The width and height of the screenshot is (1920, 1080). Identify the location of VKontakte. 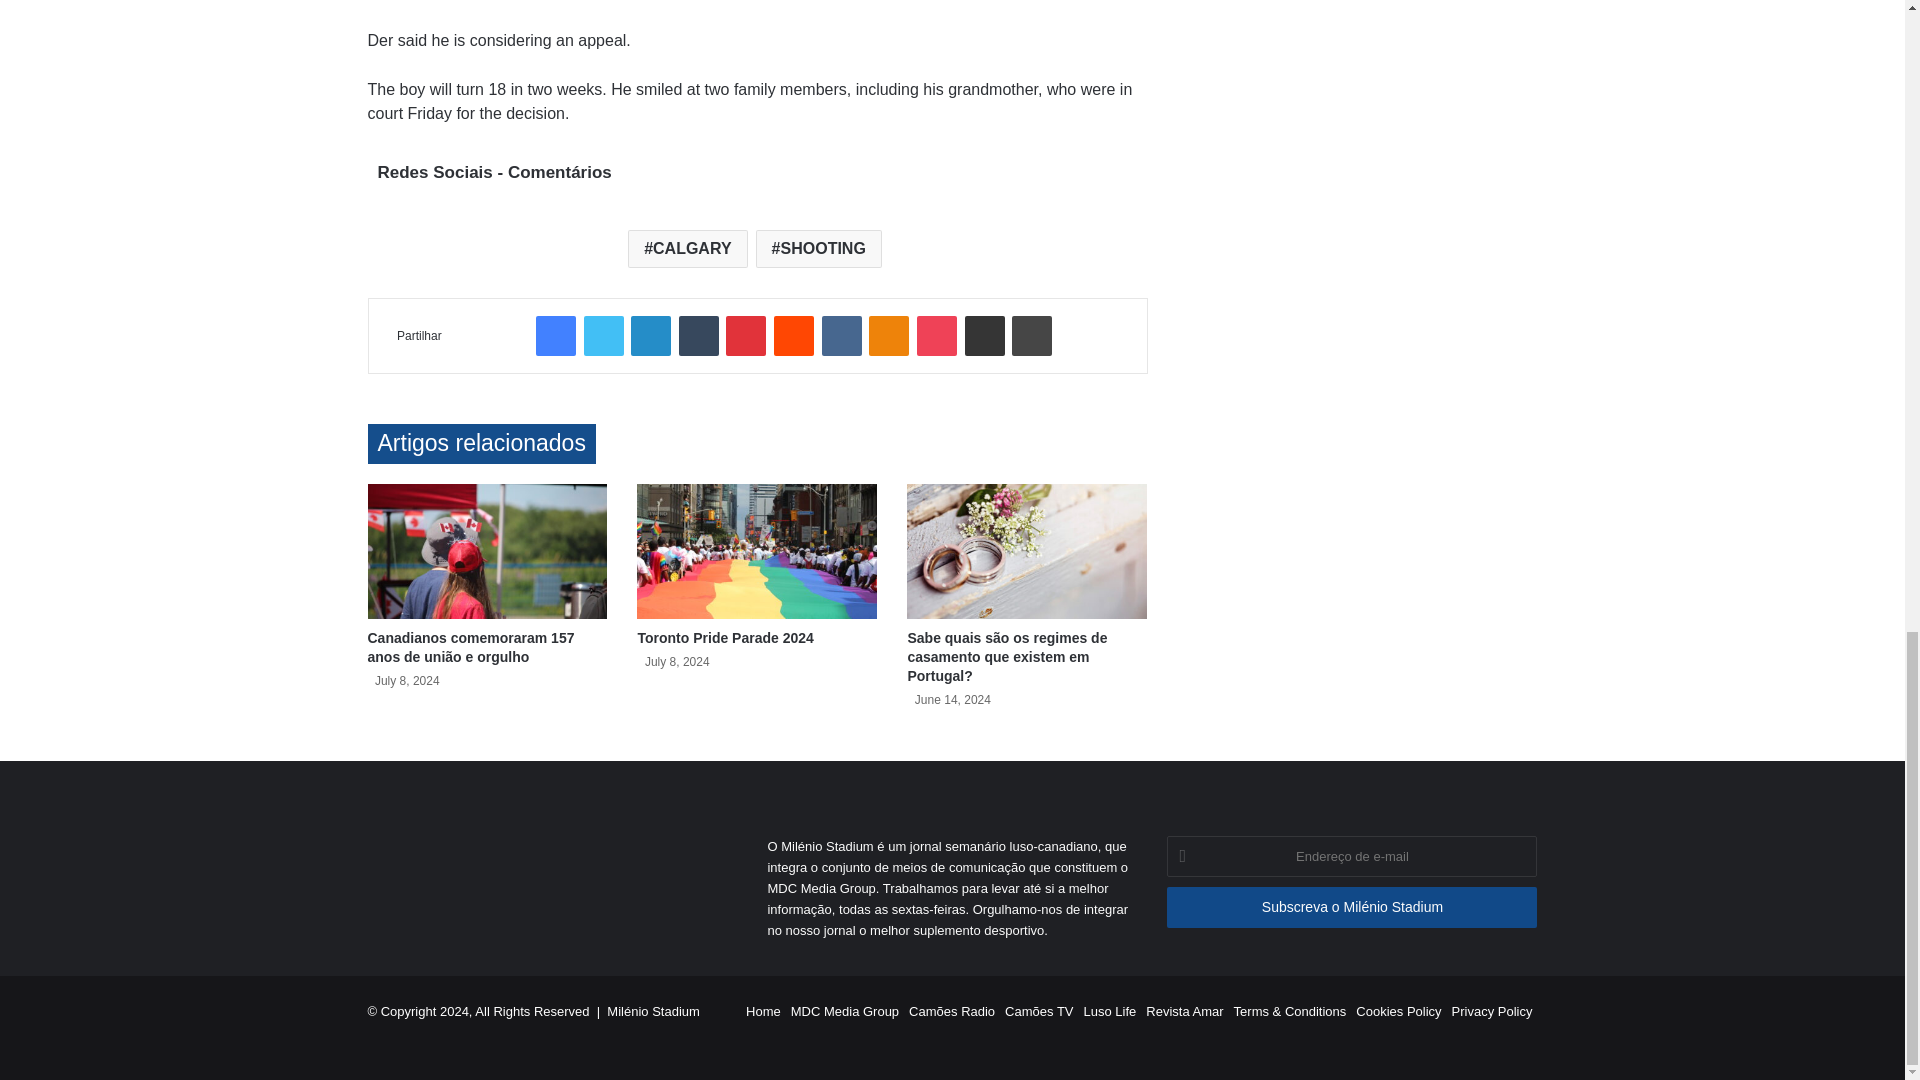
(842, 336).